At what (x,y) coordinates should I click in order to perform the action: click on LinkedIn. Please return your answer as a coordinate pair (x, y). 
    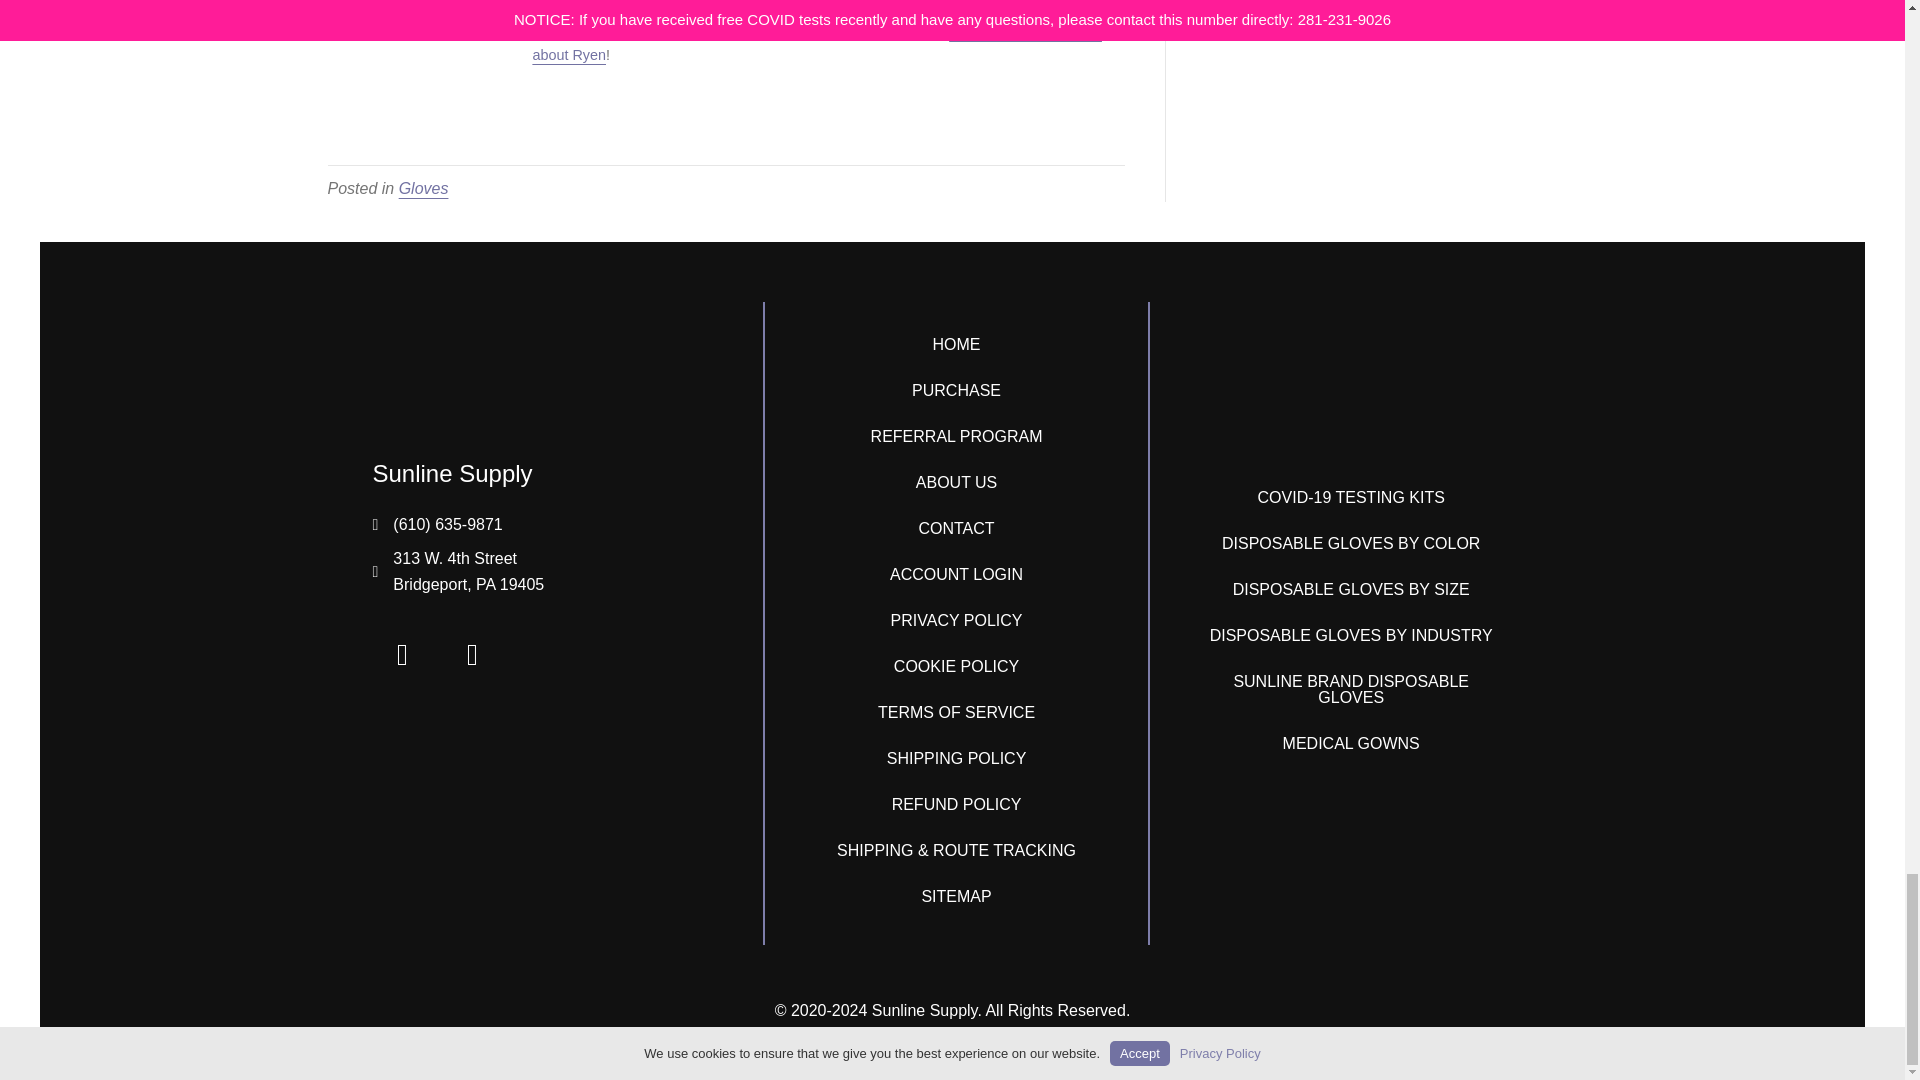
    Looking at the image, I should click on (471, 654).